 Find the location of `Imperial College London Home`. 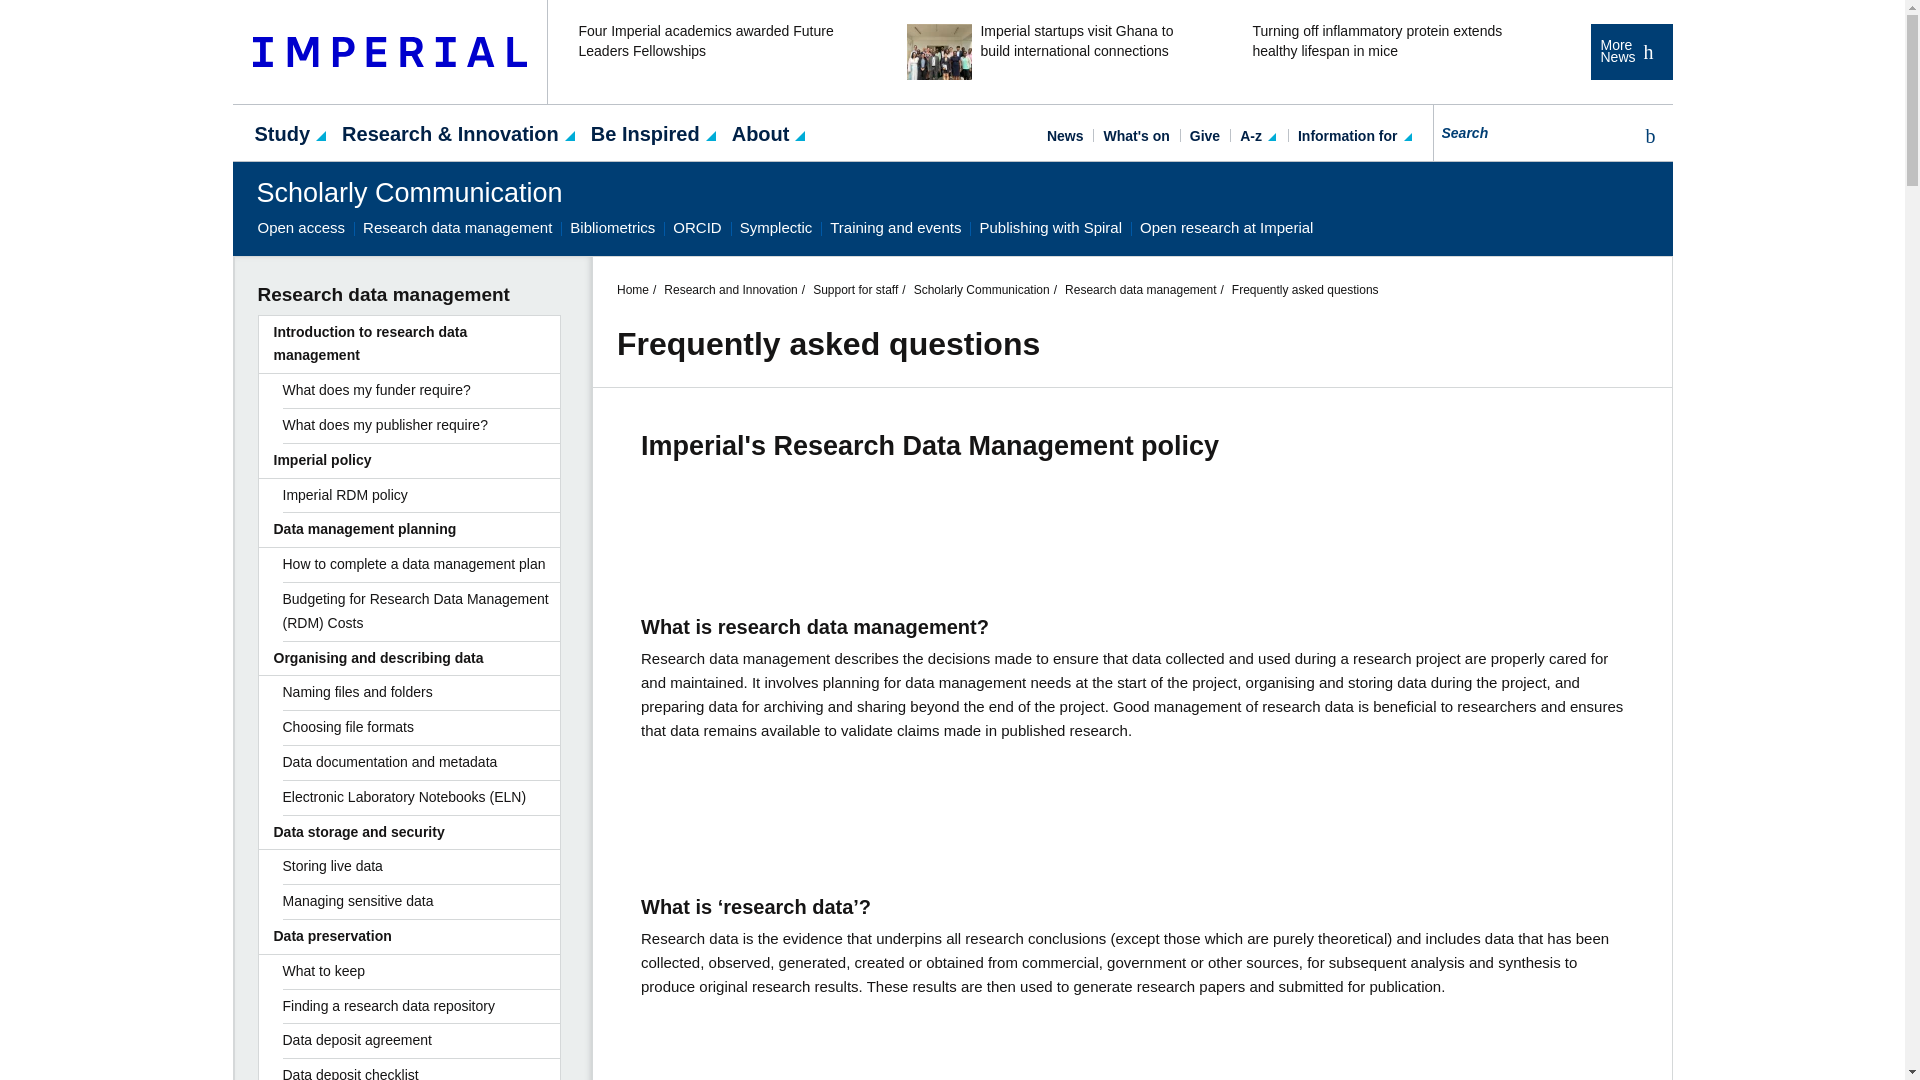

Imperial College London Home is located at coordinates (390, 52).